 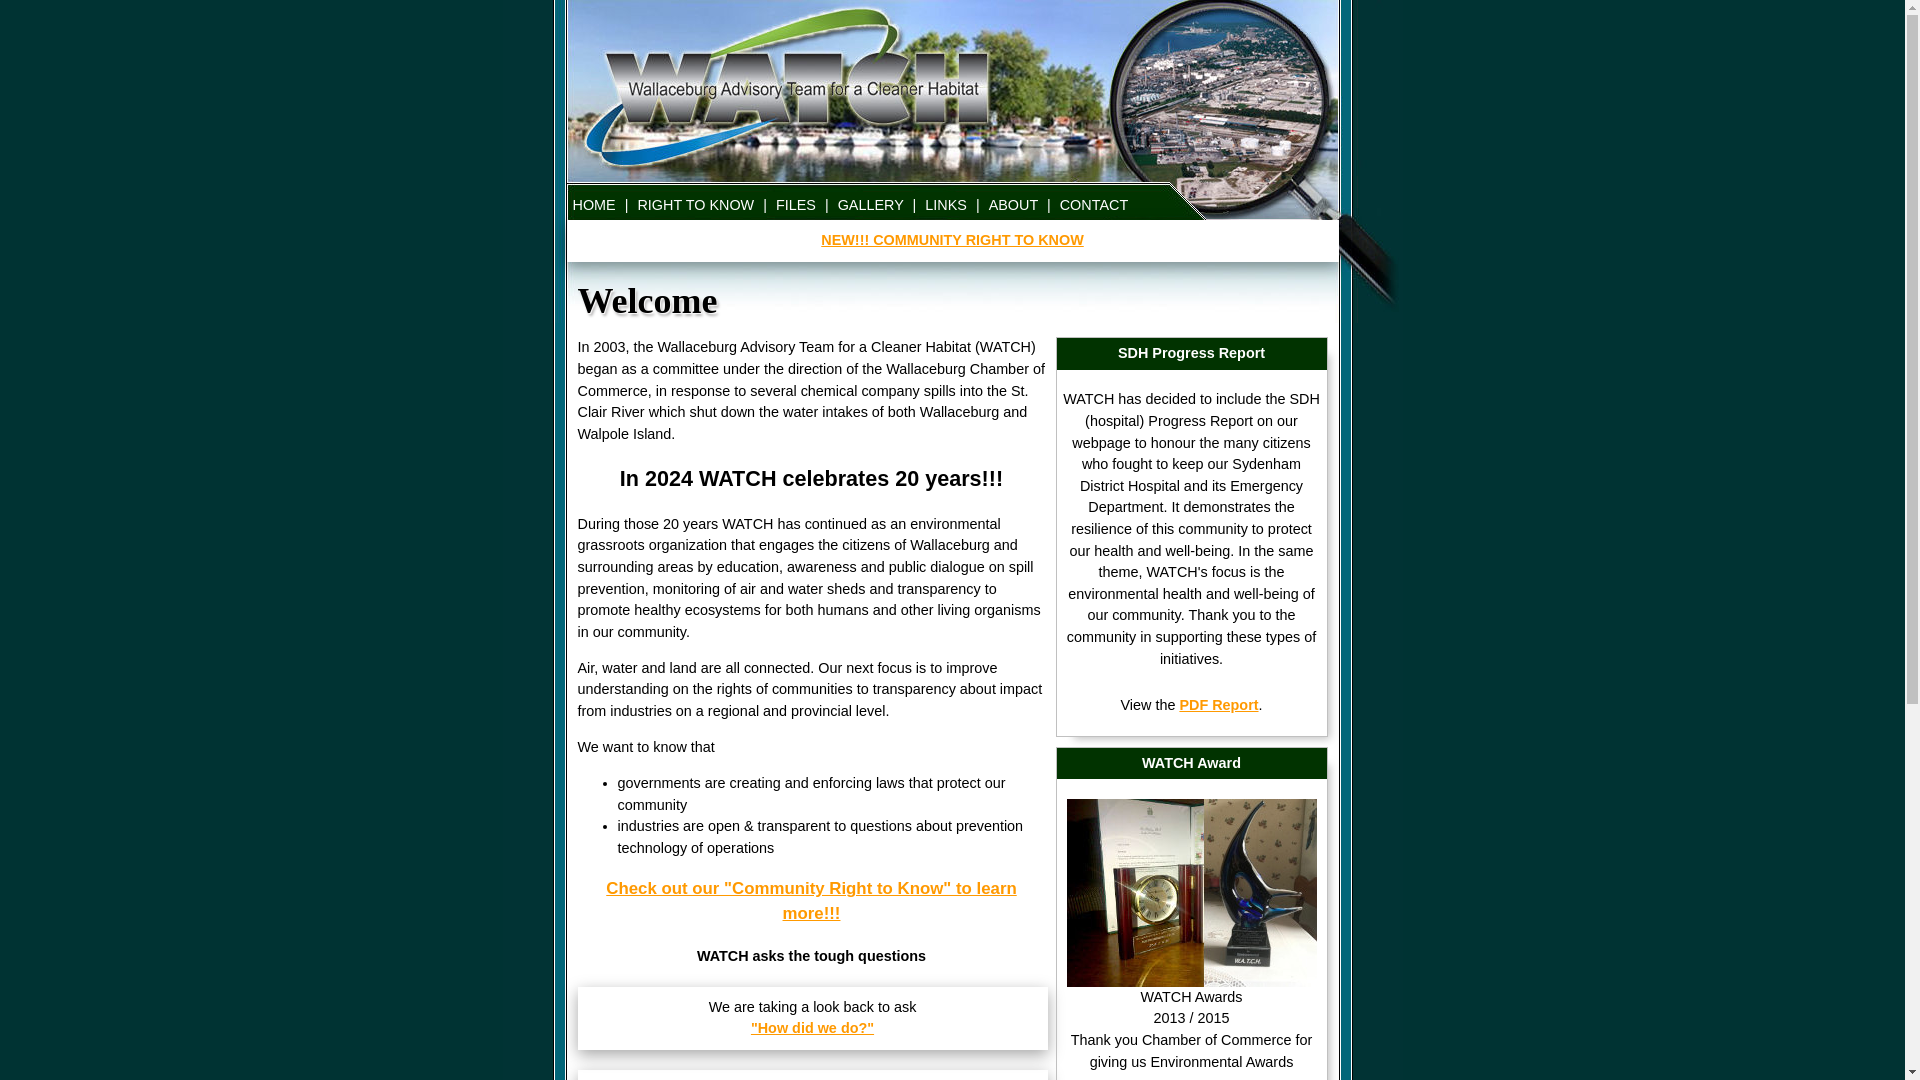 What do you see at coordinates (871, 205) in the screenshot?
I see `GALLERY` at bounding box center [871, 205].